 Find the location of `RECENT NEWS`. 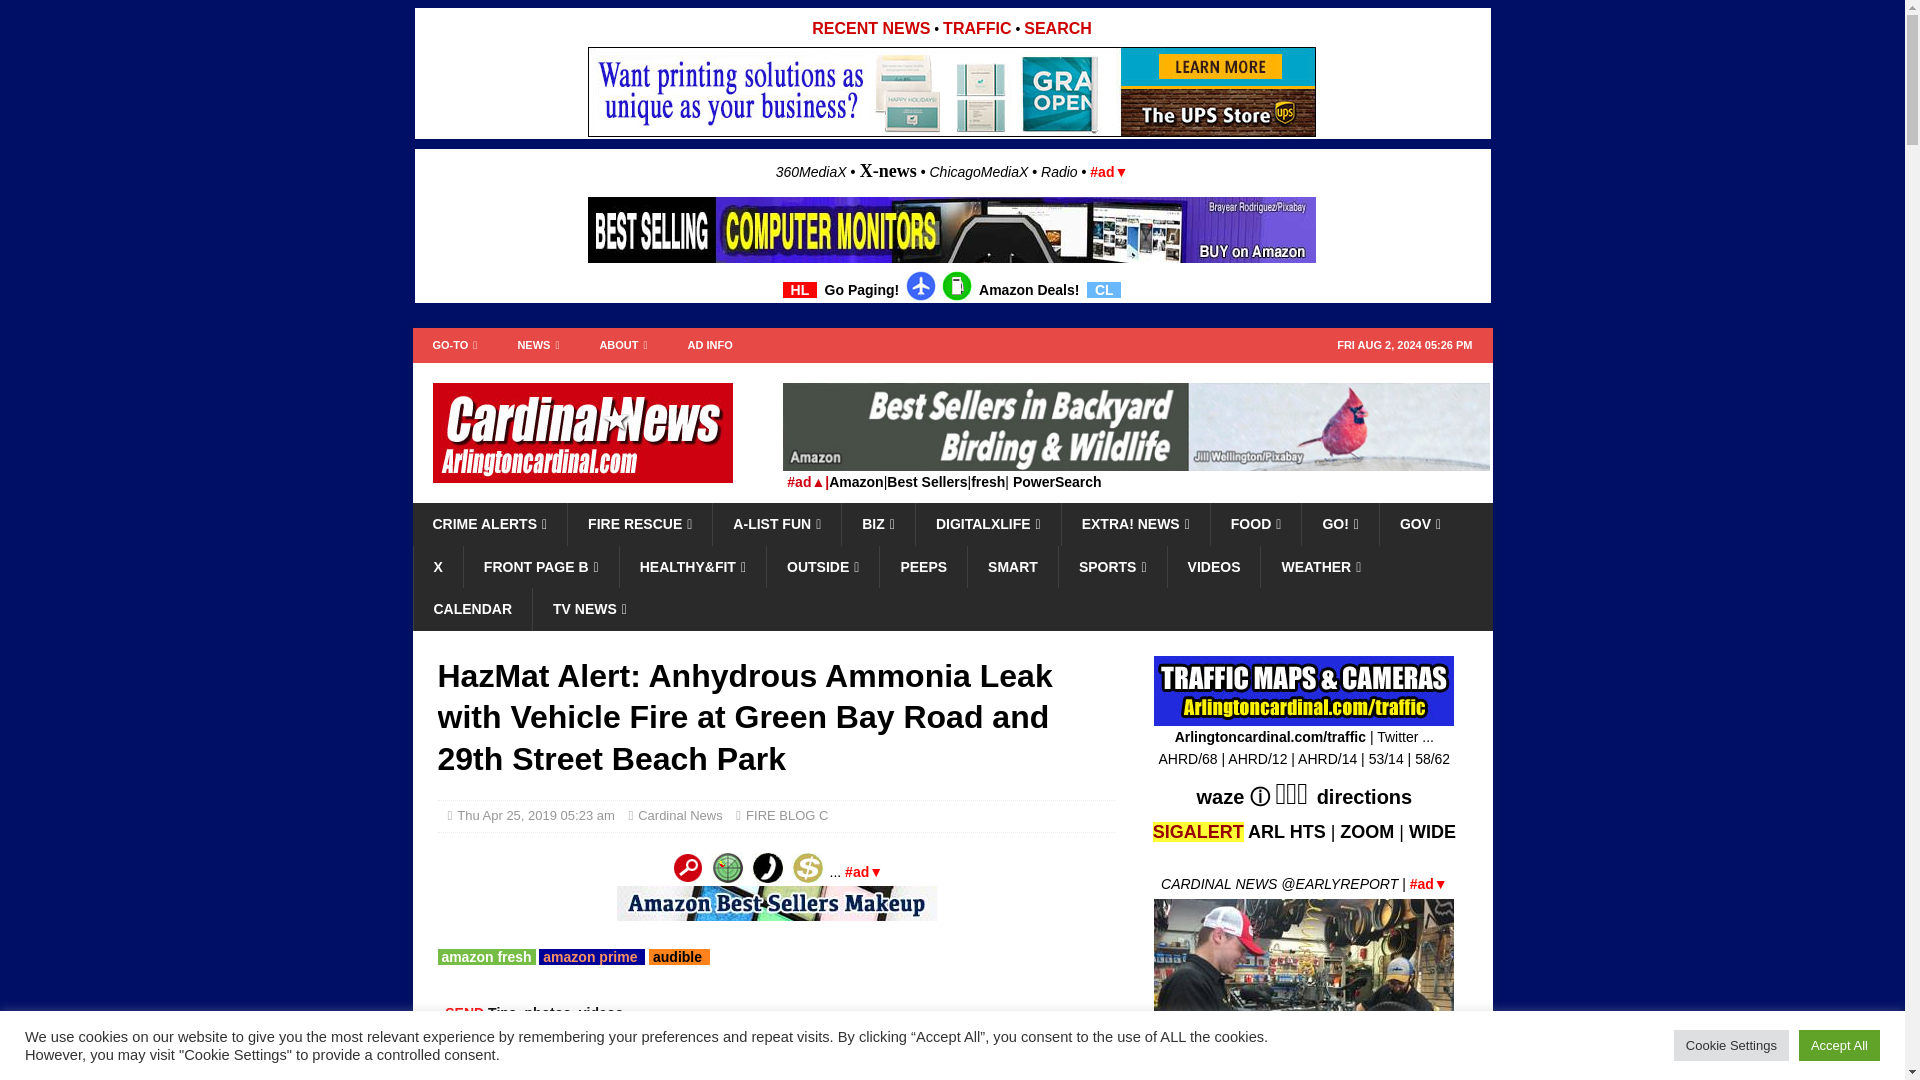

RECENT NEWS is located at coordinates (870, 28).